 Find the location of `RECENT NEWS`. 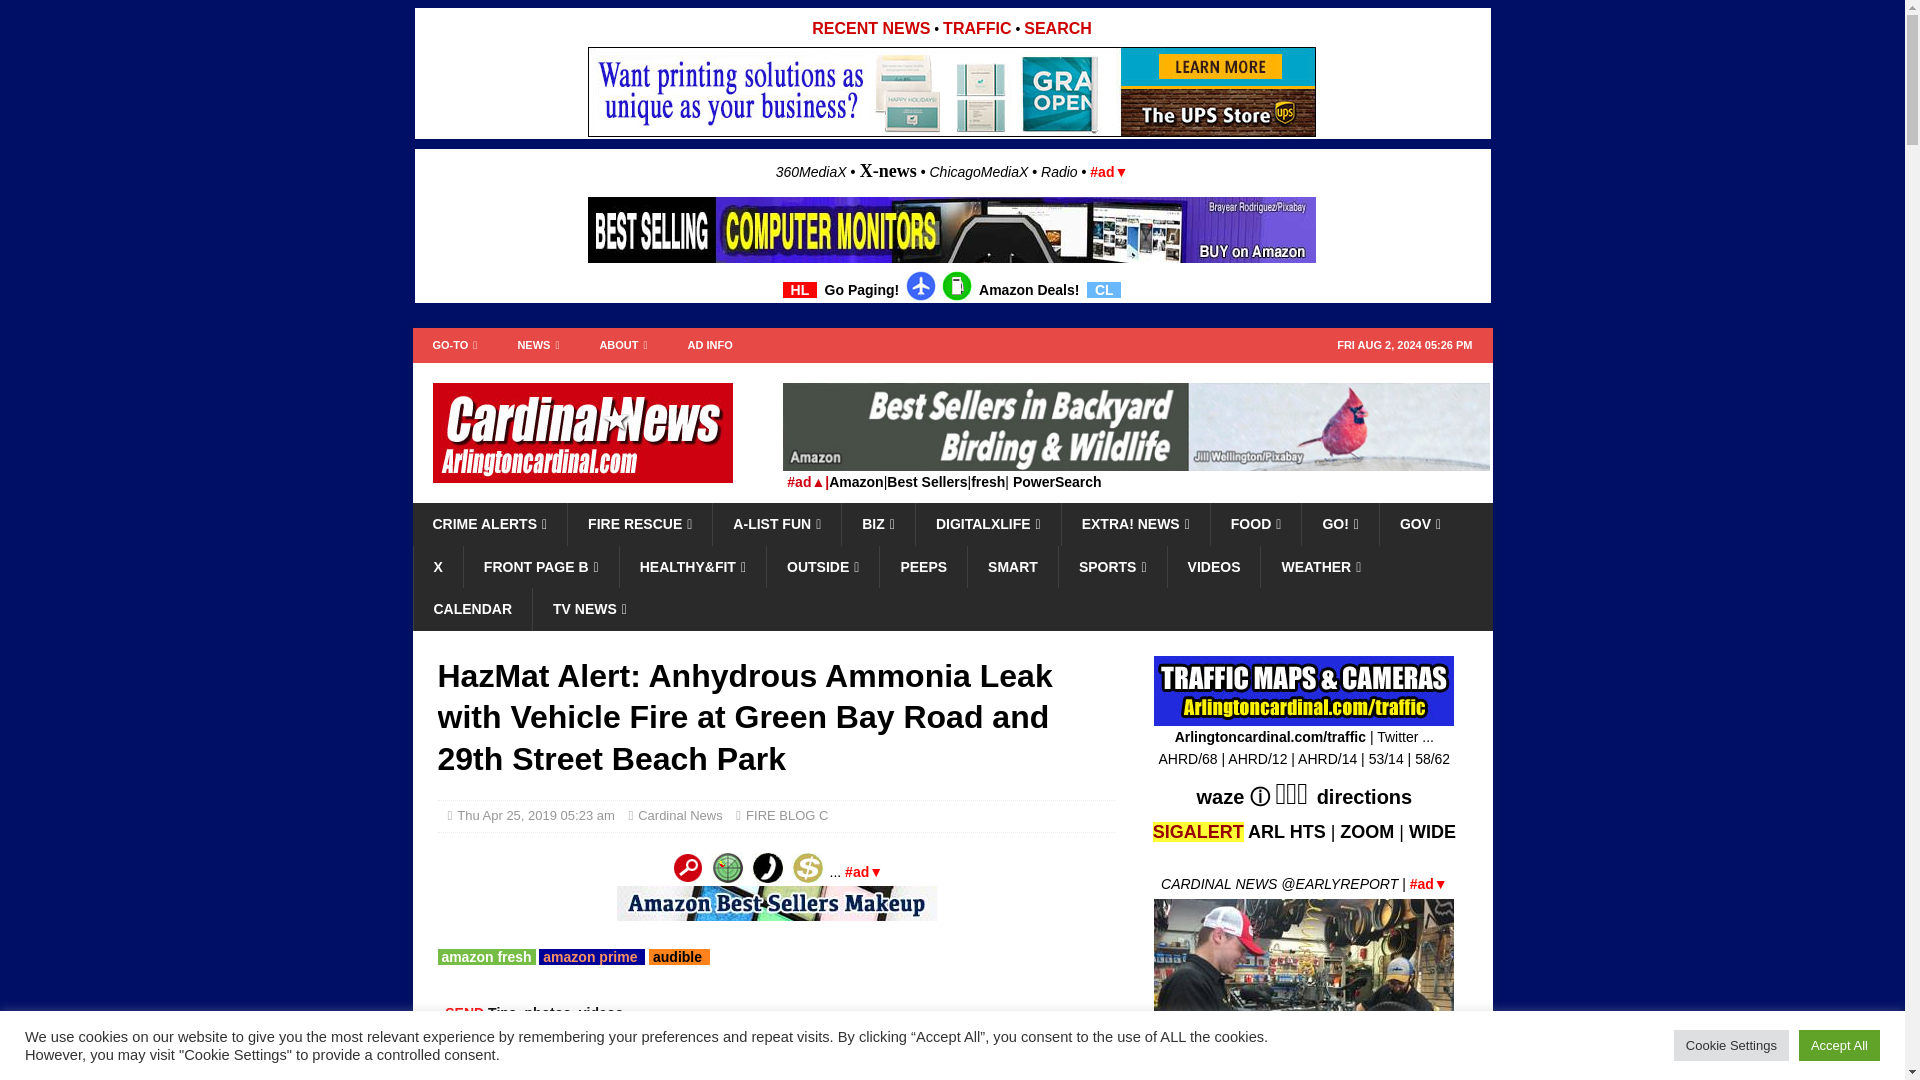

RECENT NEWS is located at coordinates (870, 28).